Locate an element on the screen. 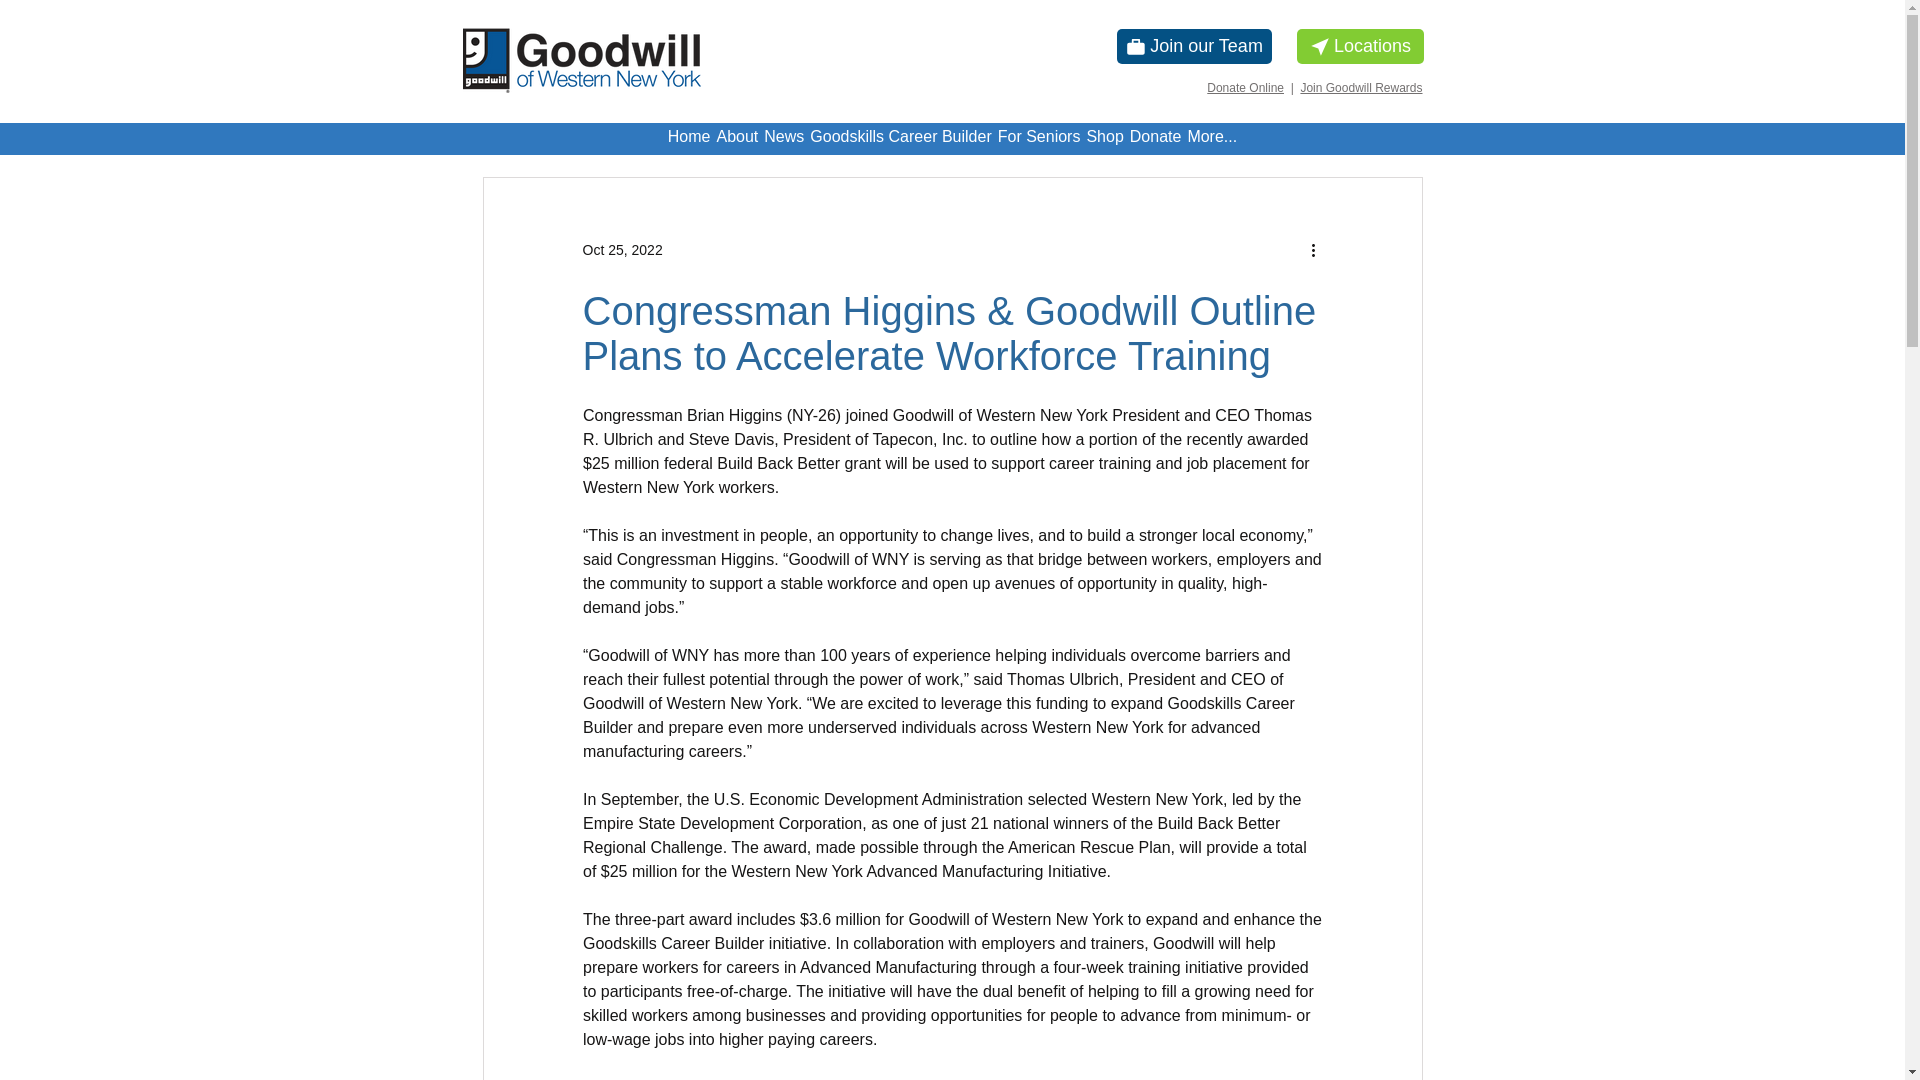 The width and height of the screenshot is (1920, 1080). Home is located at coordinates (689, 139).